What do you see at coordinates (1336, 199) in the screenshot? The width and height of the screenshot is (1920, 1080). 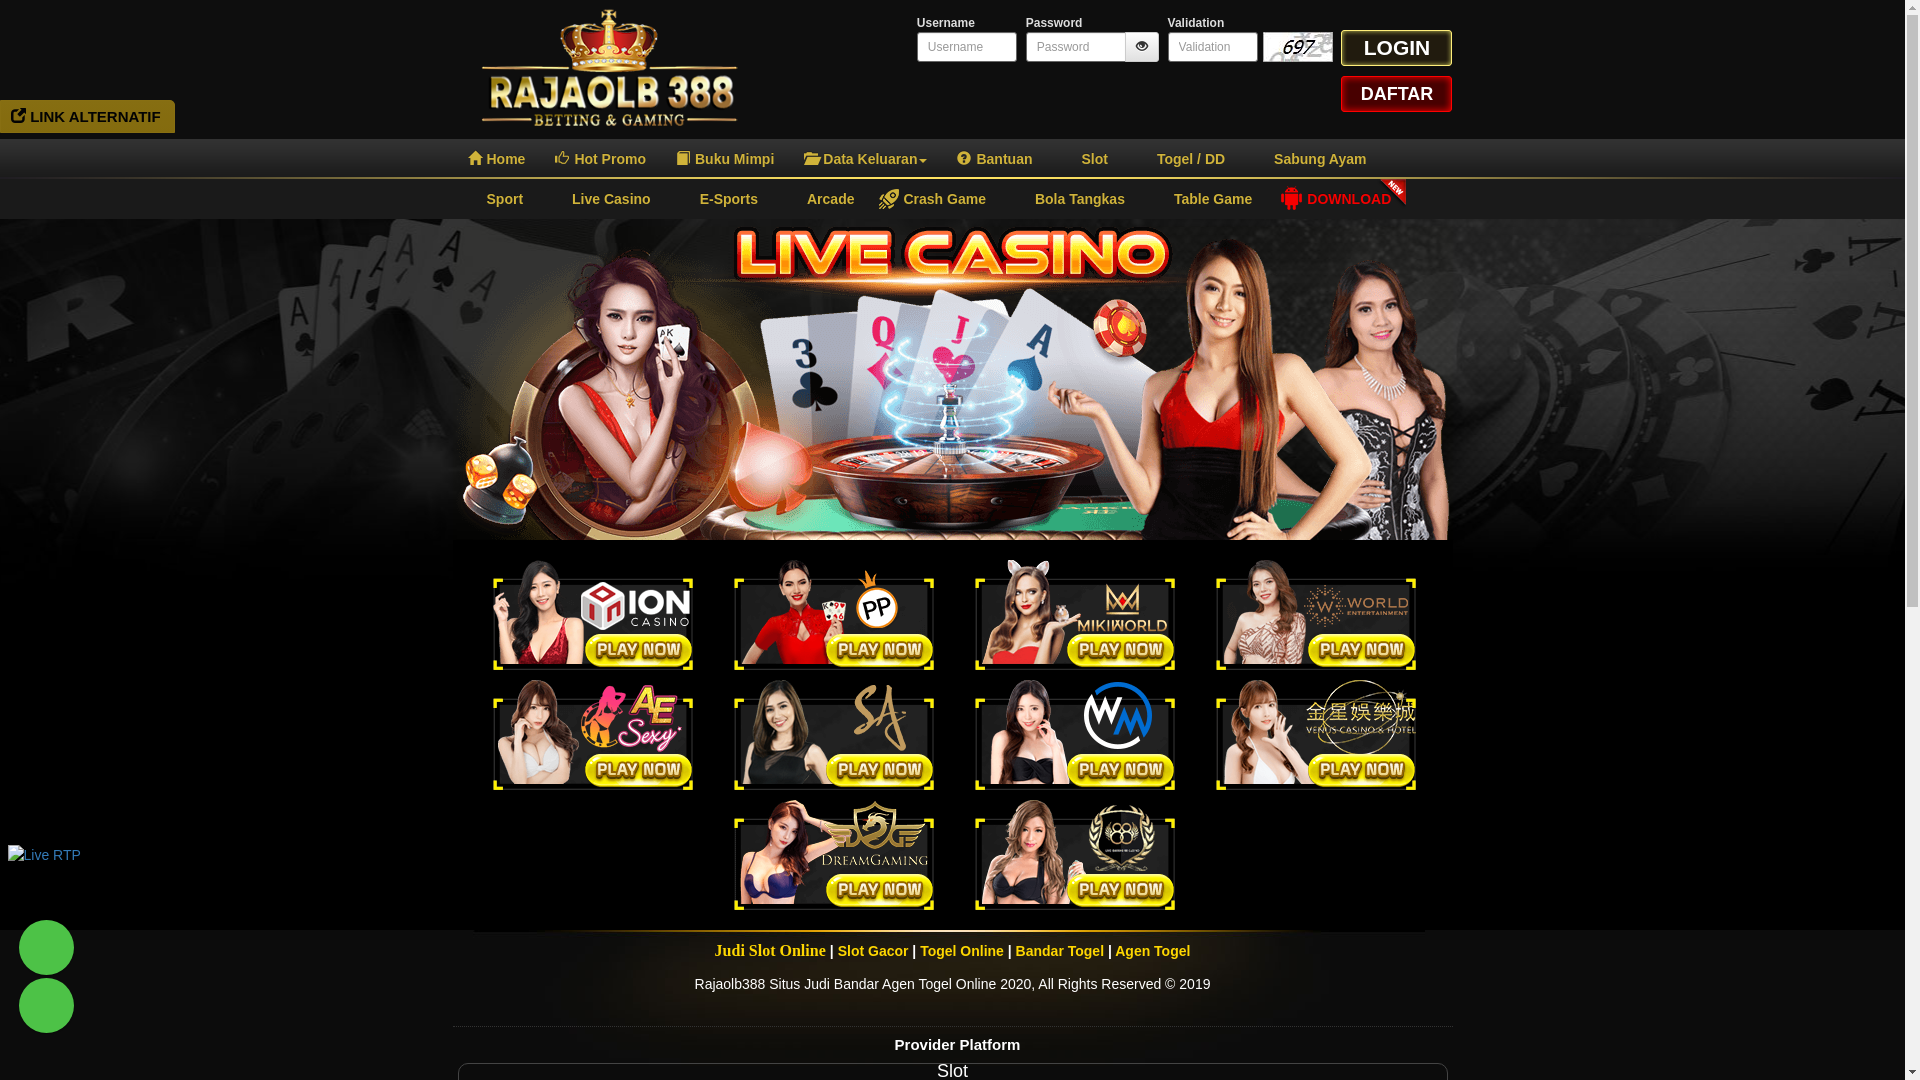 I see `DOWNLOAD` at bounding box center [1336, 199].